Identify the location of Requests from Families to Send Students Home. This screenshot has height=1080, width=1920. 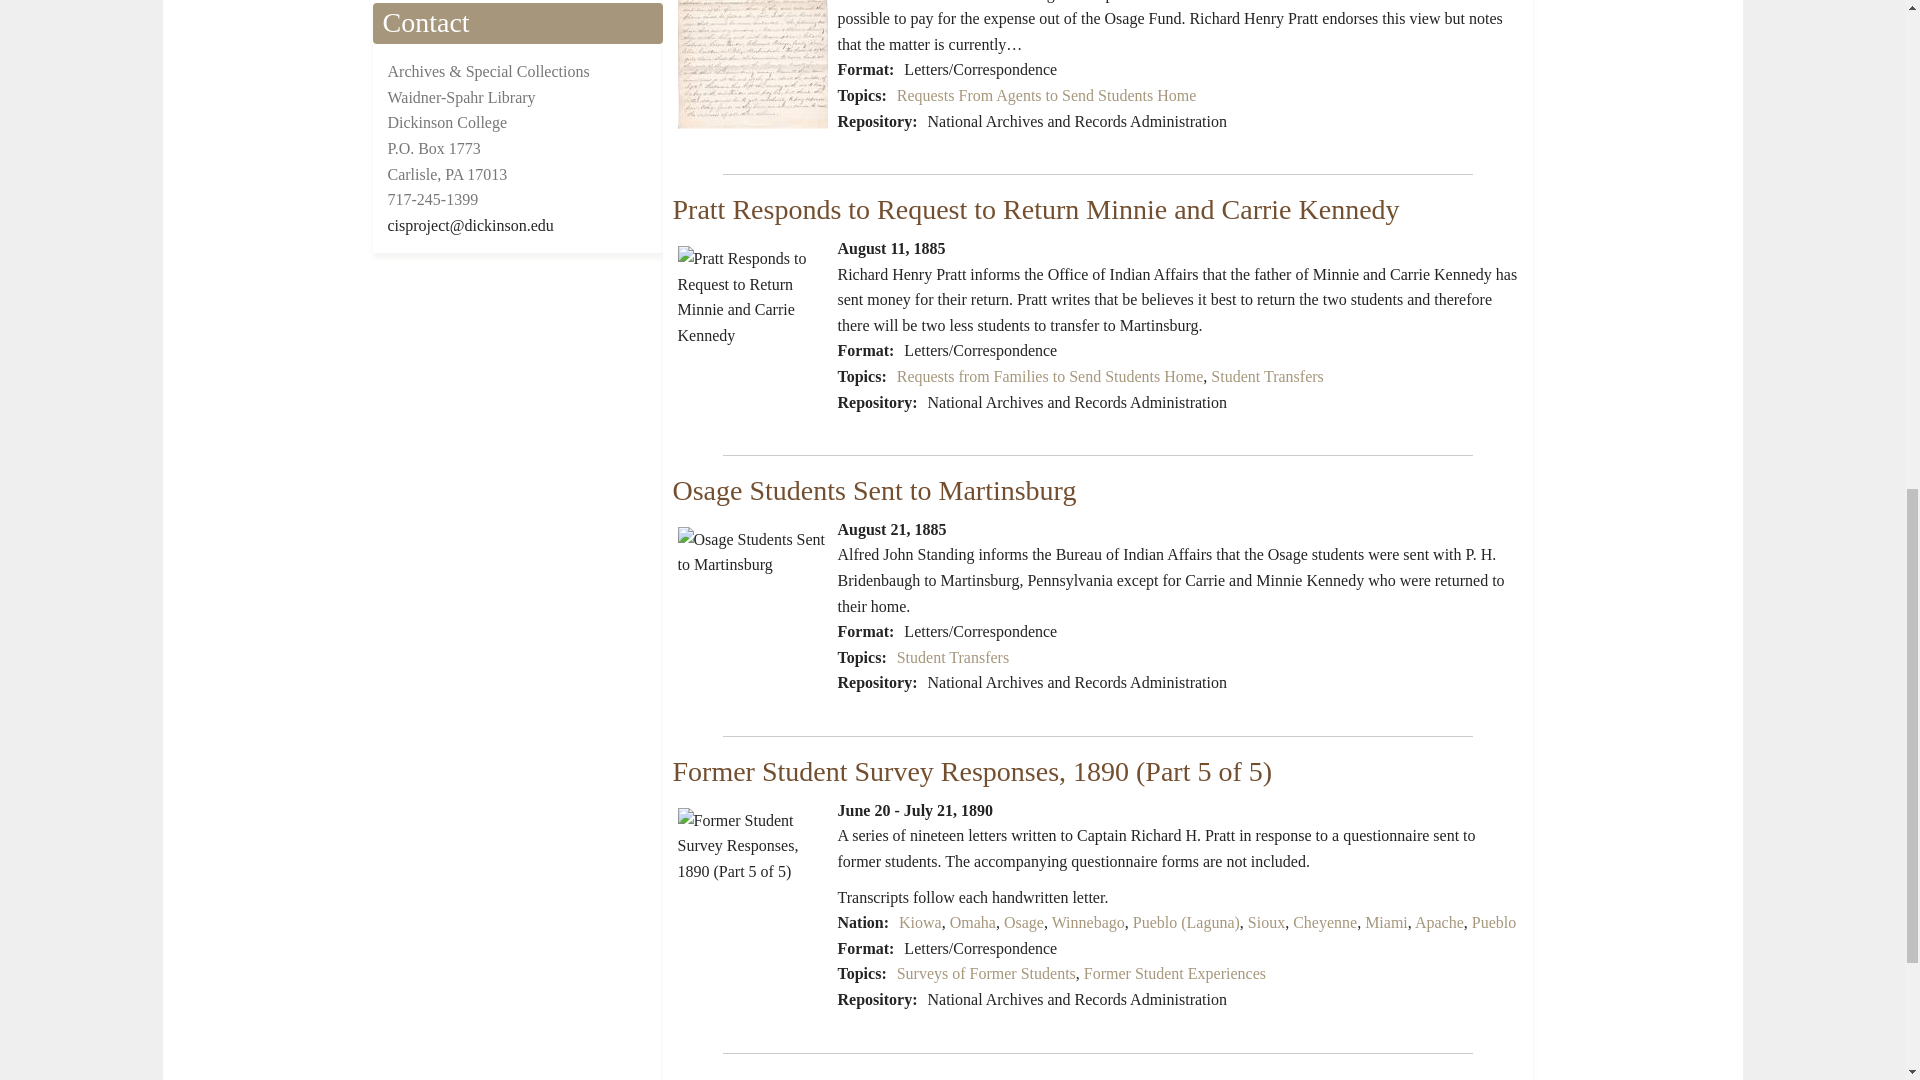
(1050, 376).